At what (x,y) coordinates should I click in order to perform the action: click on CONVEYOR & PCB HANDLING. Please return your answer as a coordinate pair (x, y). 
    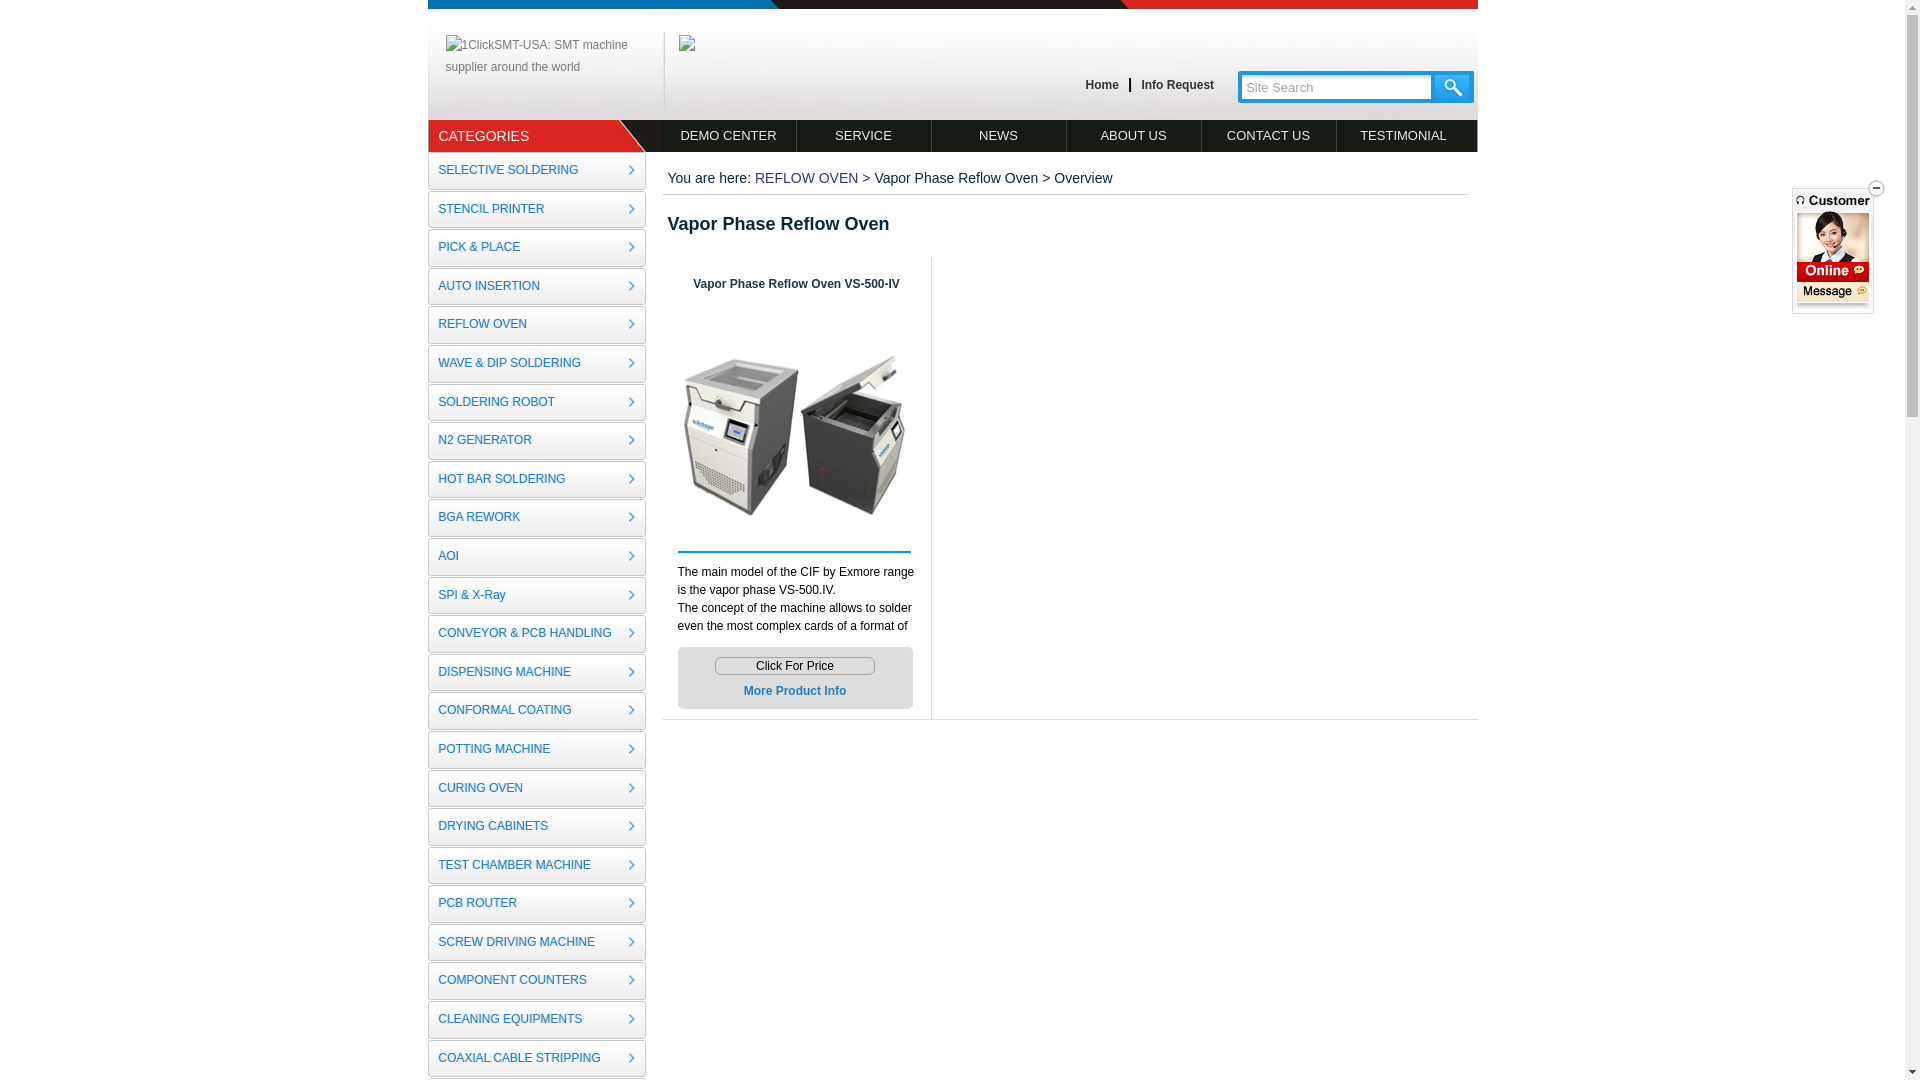
    Looking at the image, I should click on (537, 634).